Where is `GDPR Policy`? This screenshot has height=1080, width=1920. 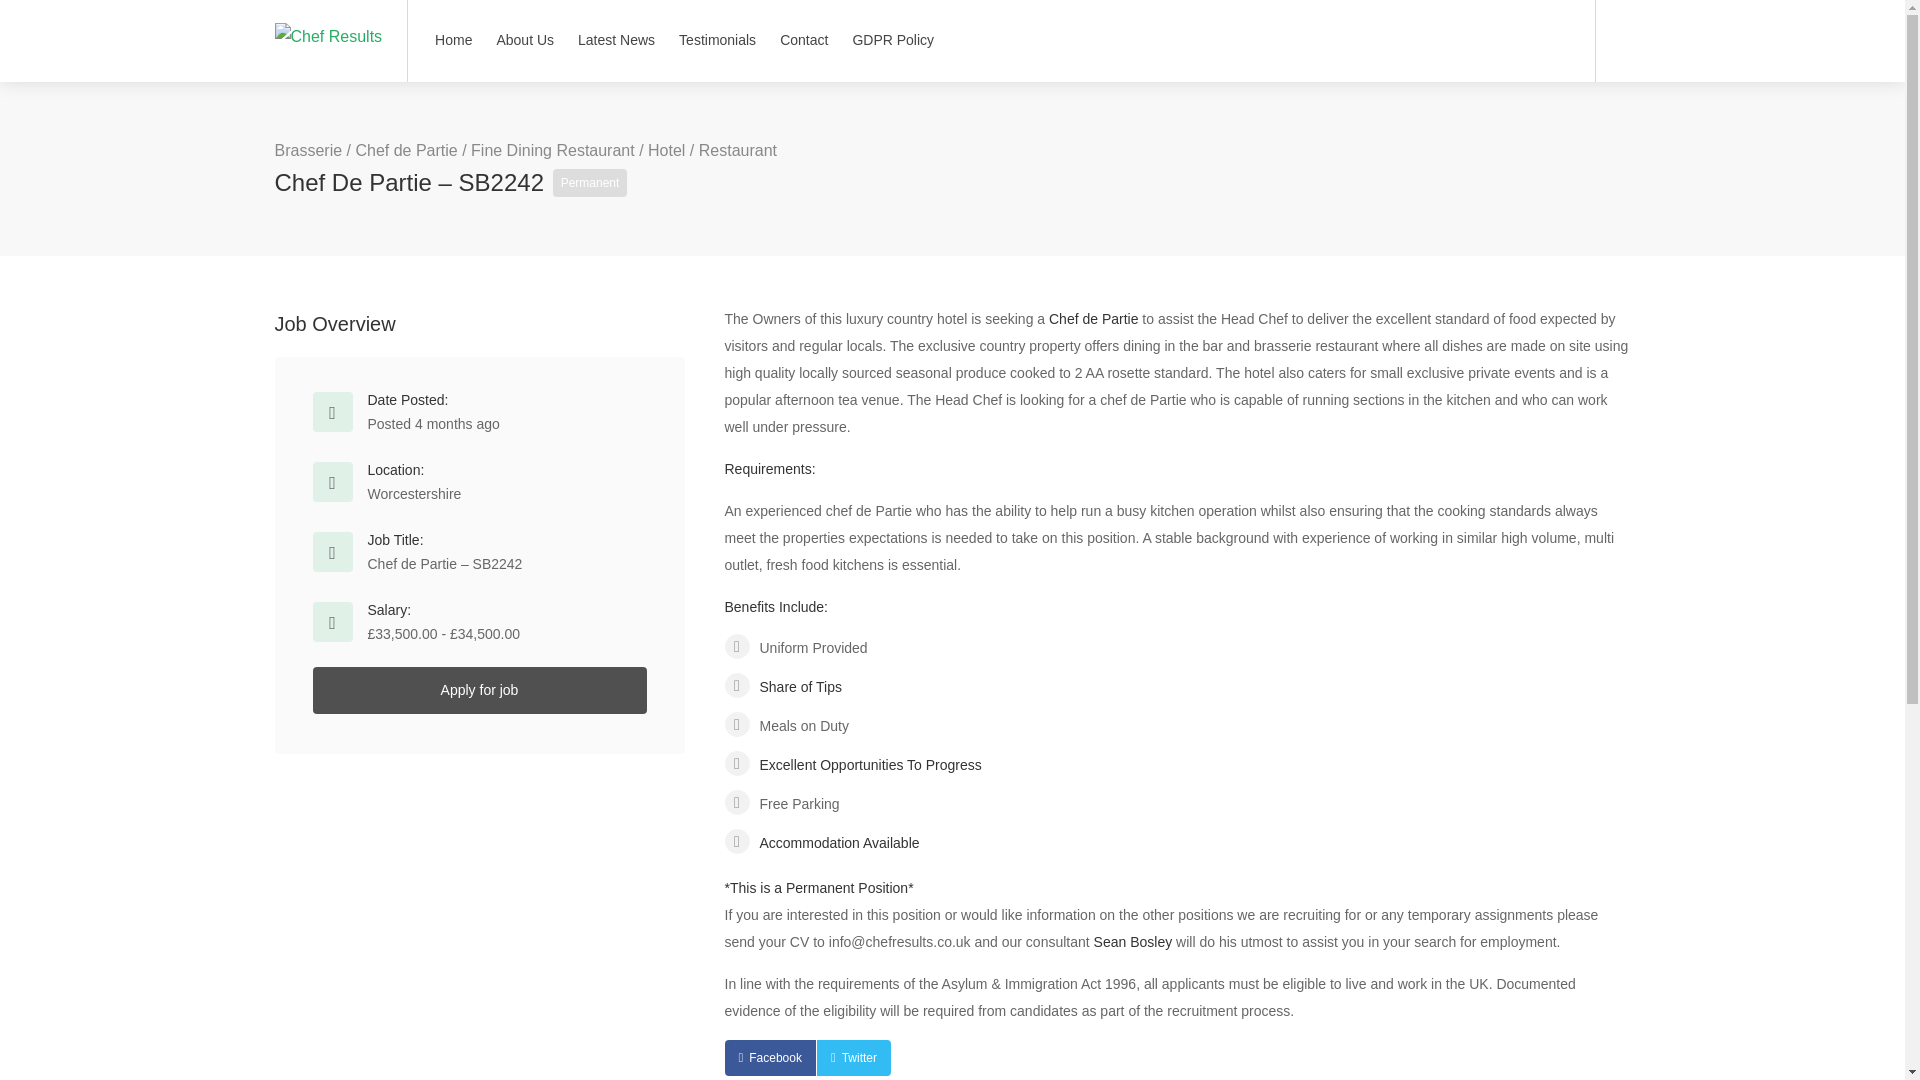
GDPR Policy is located at coordinates (892, 40).